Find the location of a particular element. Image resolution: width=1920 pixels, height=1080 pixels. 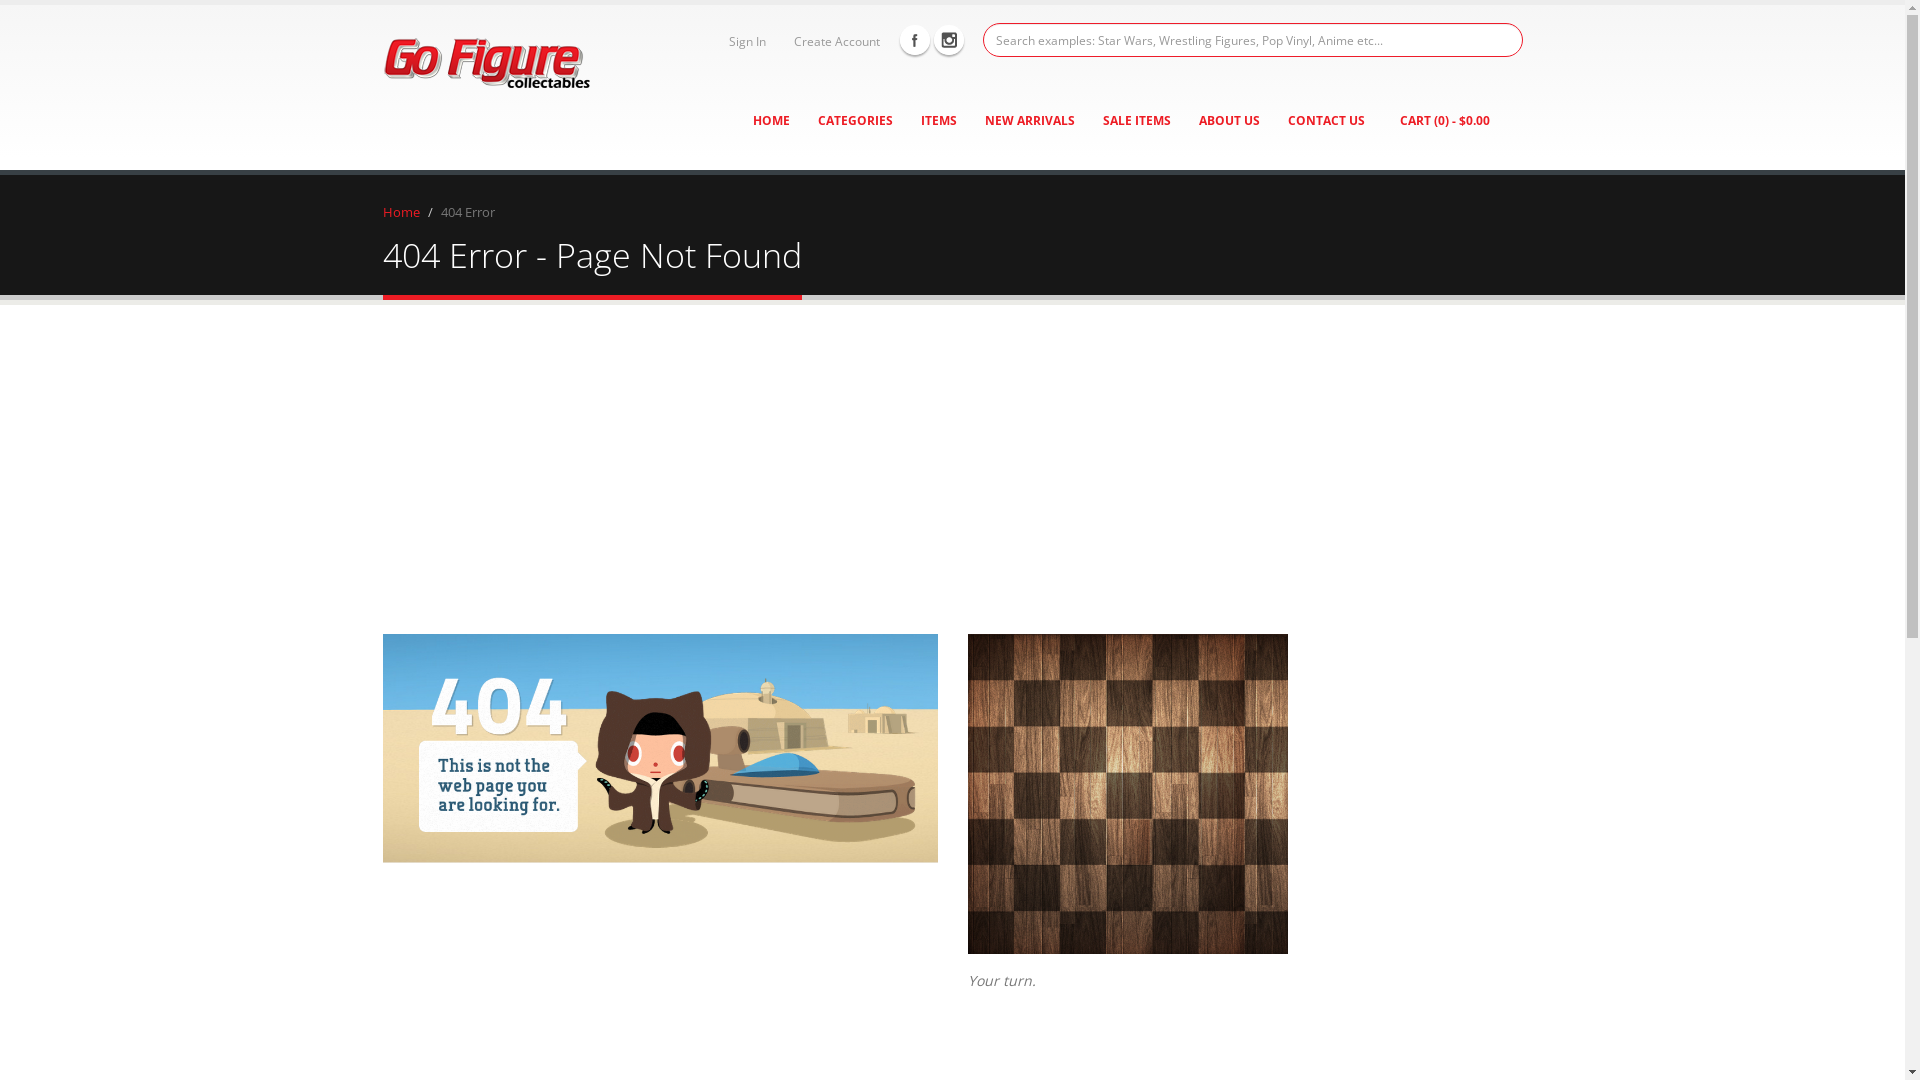

NEW ARRIVALS is located at coordinates (1030, 121).